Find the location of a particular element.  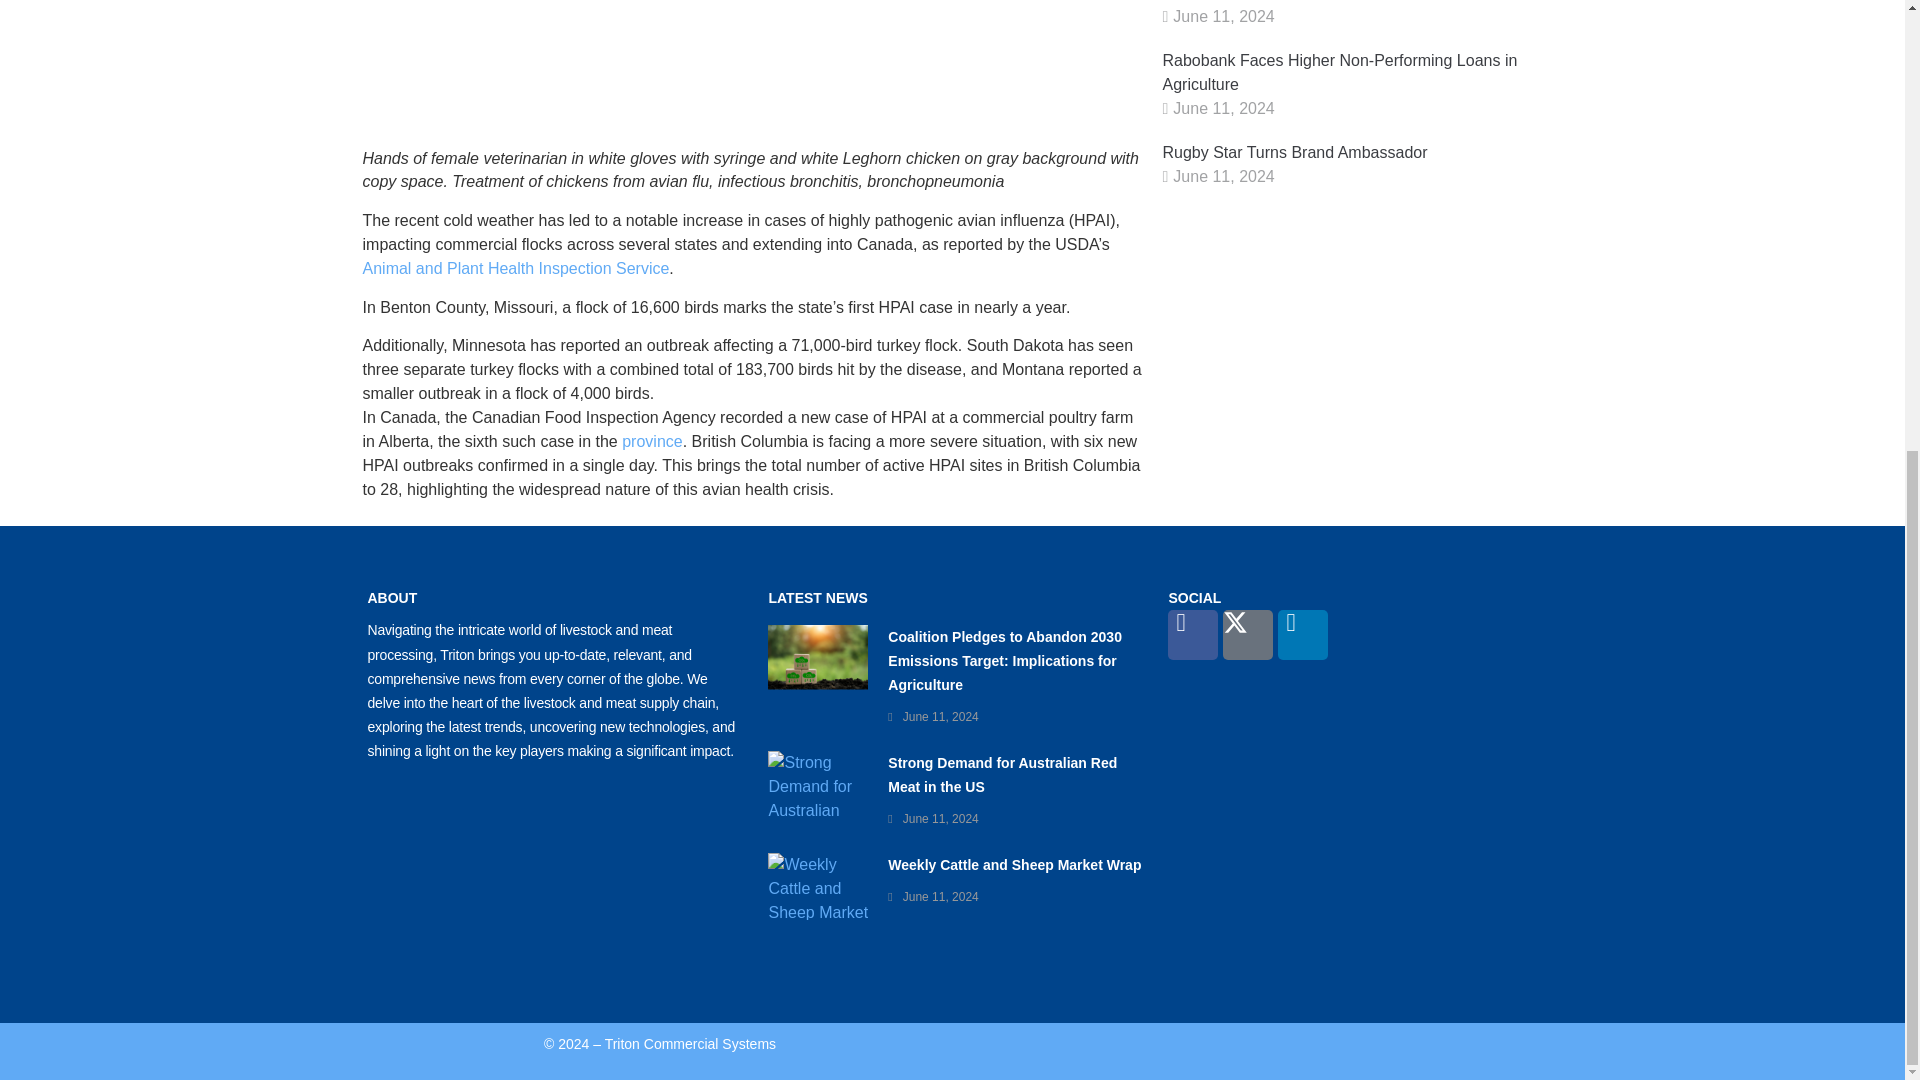

Rugby Star Turns Brand Ambassador is located at coordinates (1294, 152).